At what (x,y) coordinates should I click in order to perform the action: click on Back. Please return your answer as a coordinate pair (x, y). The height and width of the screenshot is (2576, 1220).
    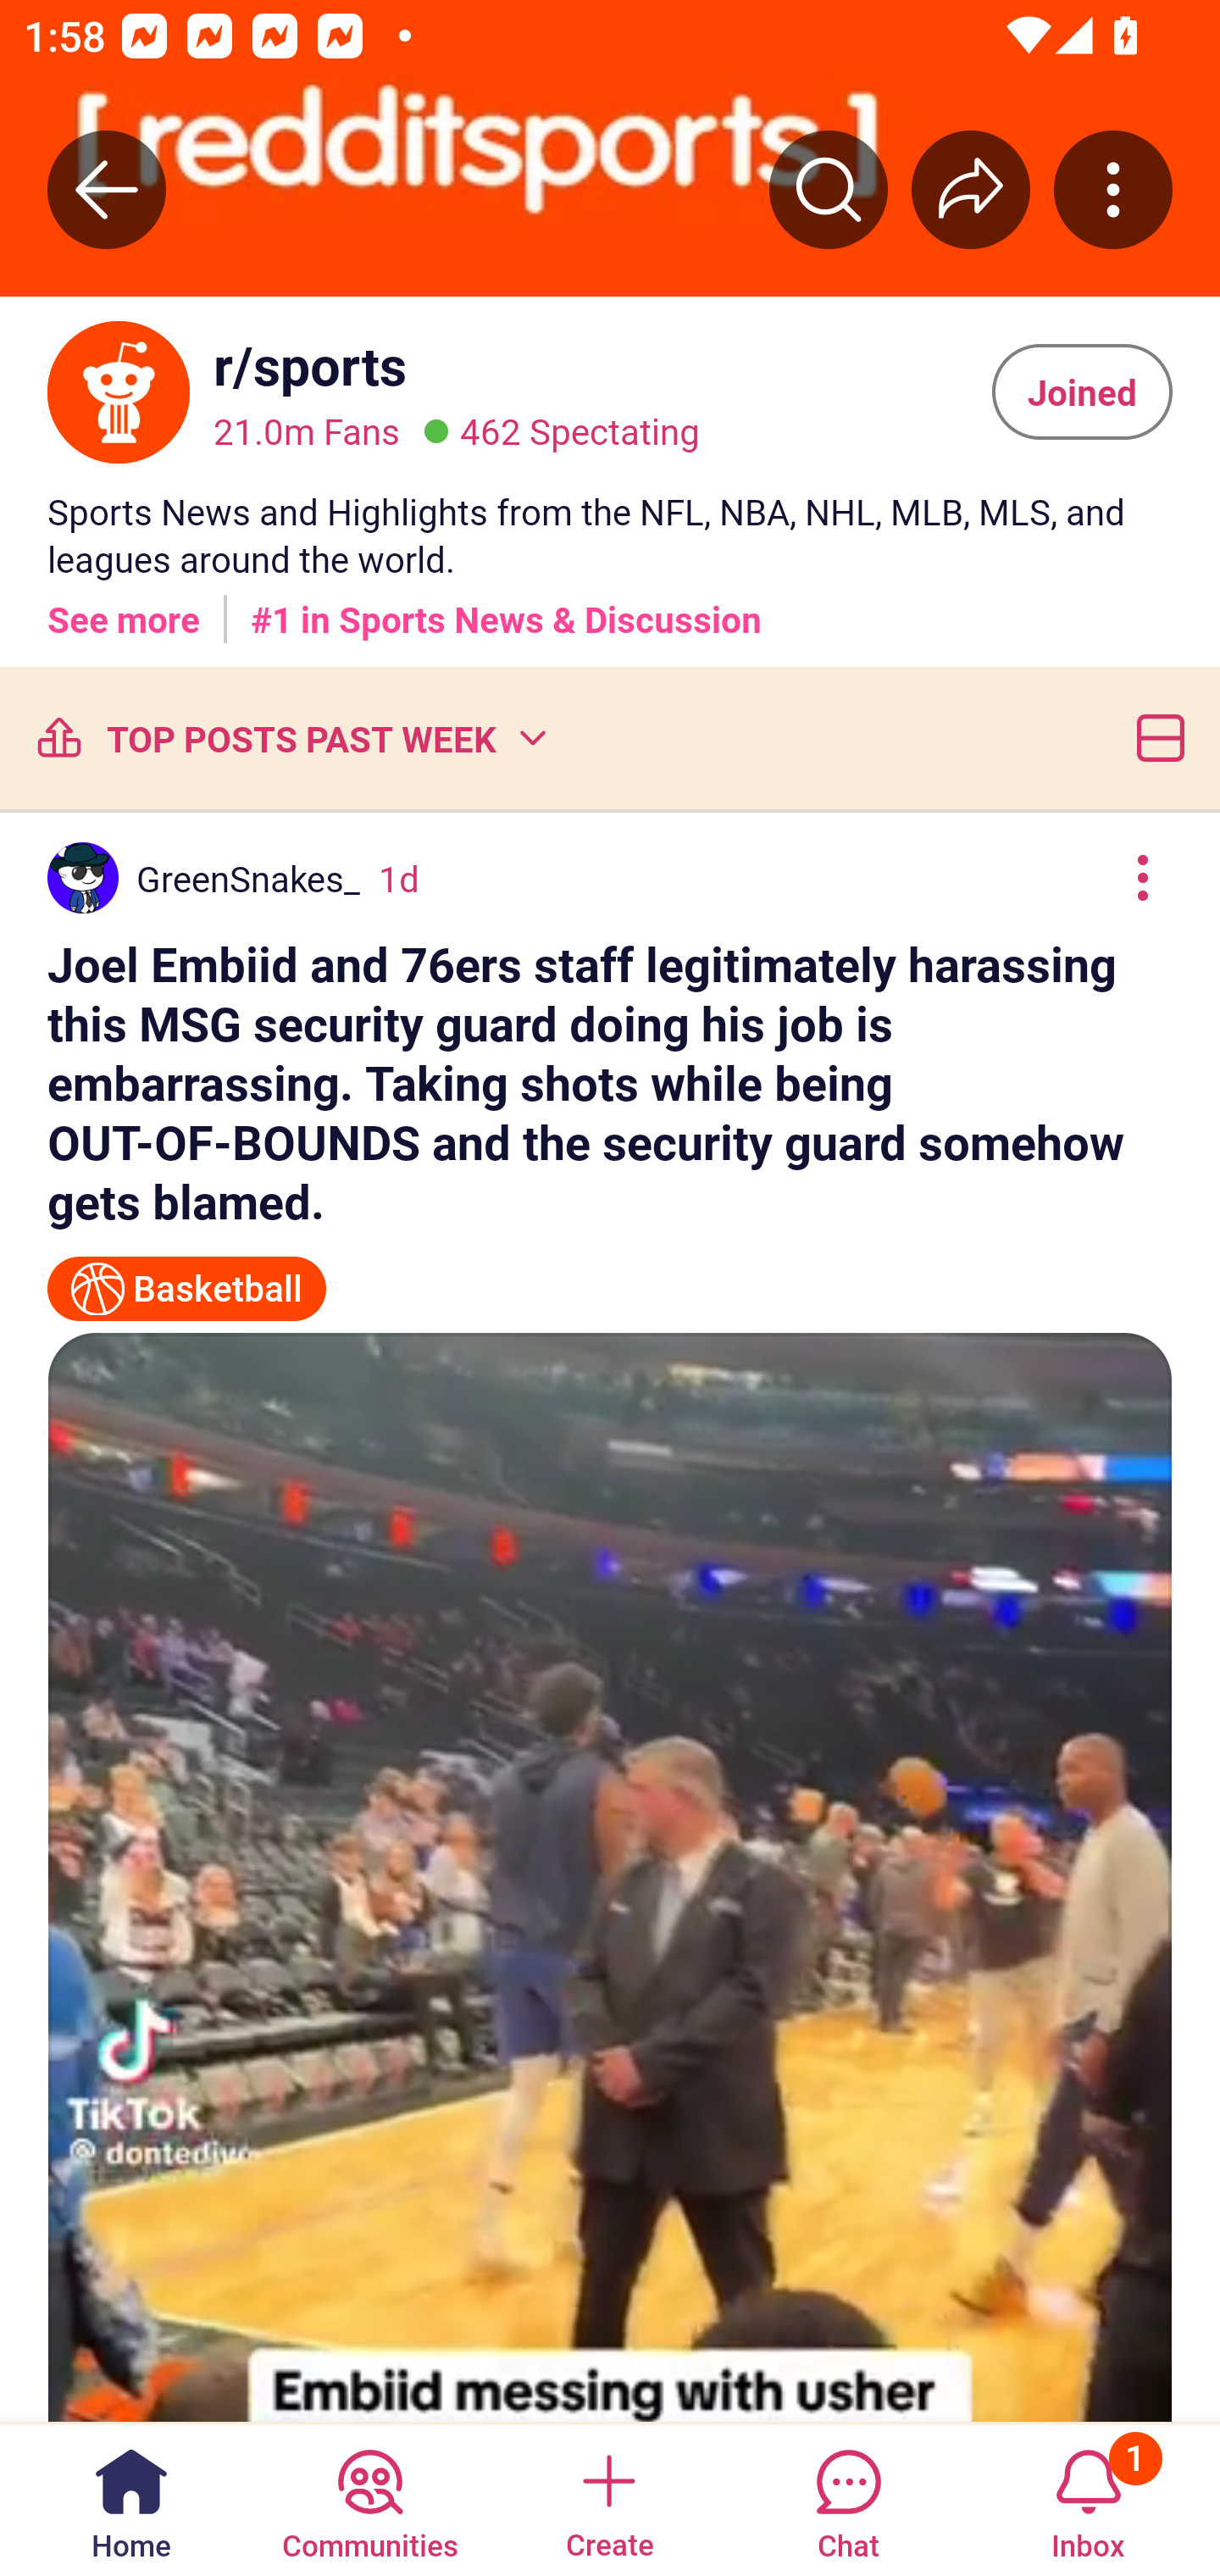
    Looking at the image, I should click on (107, 189).